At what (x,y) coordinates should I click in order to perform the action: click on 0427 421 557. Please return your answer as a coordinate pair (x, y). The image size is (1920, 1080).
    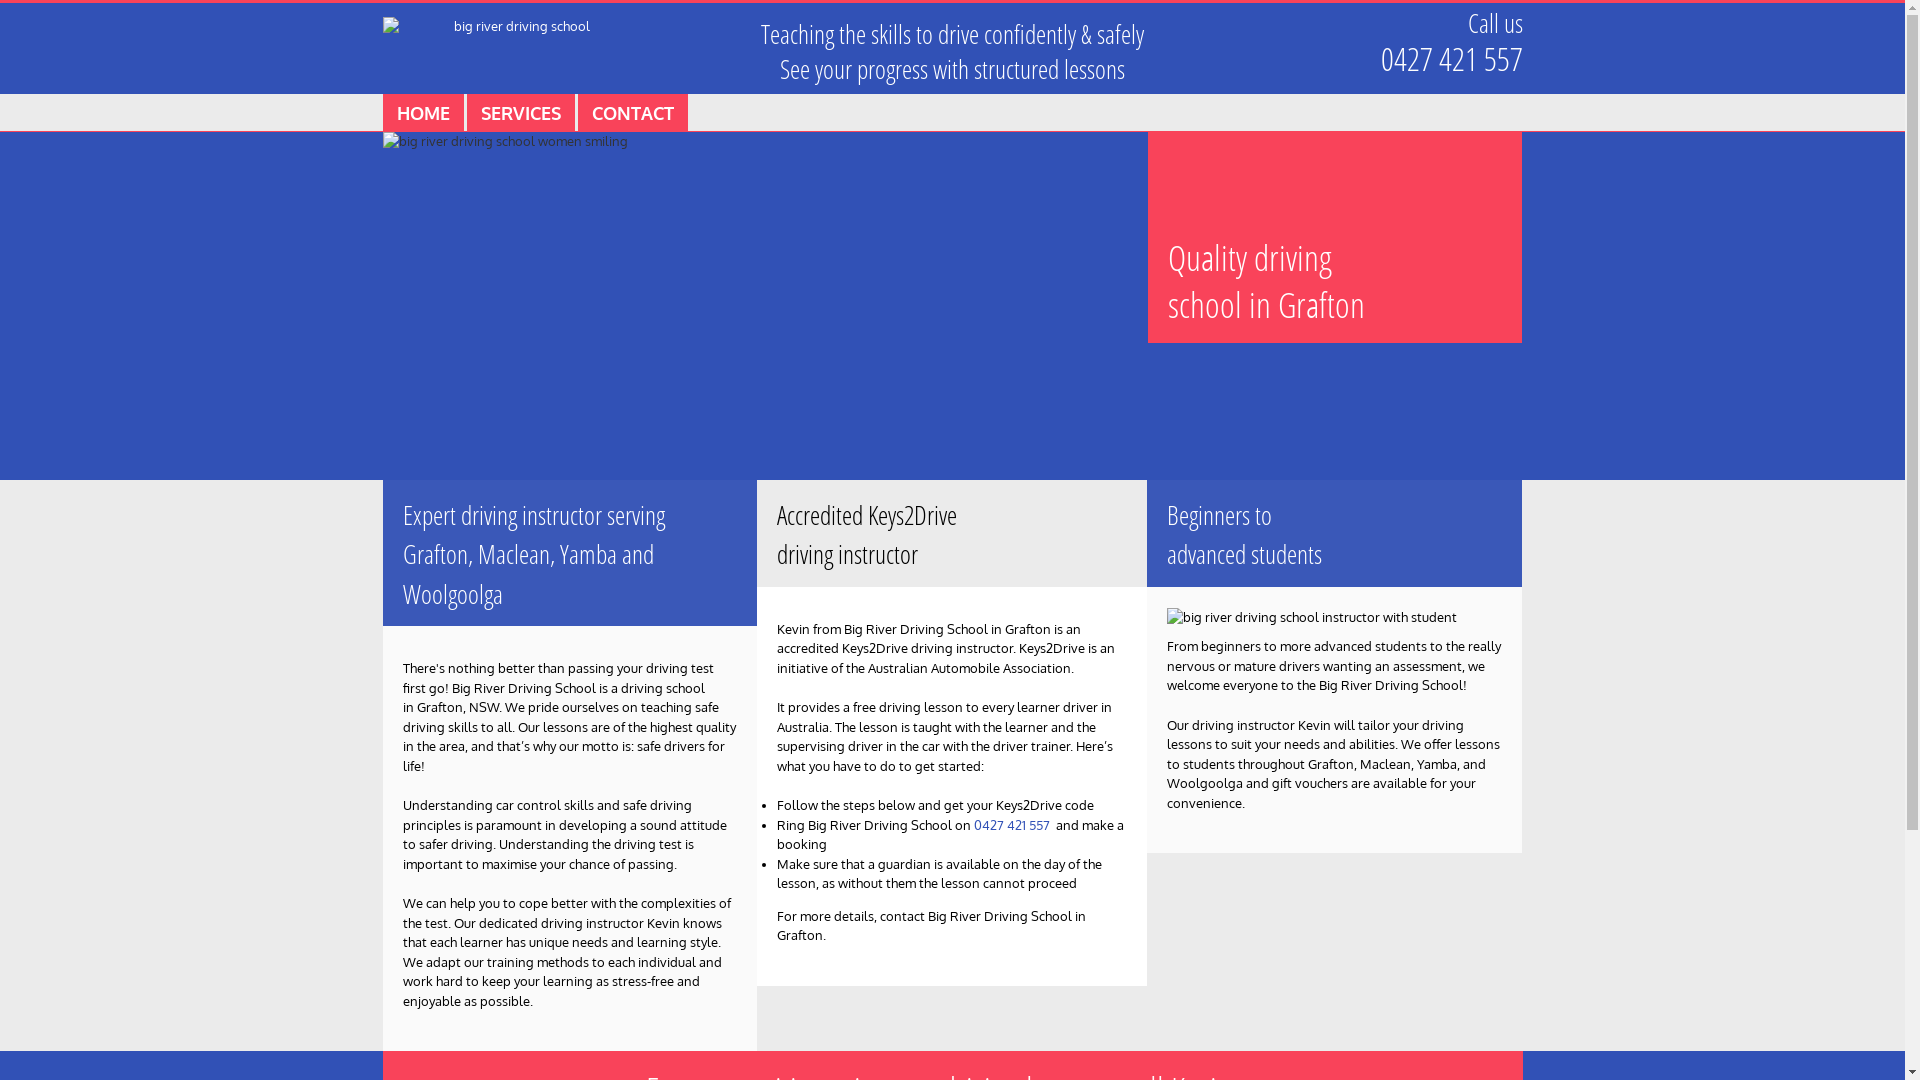
    Looking at the image, I should click on (1451, 58).